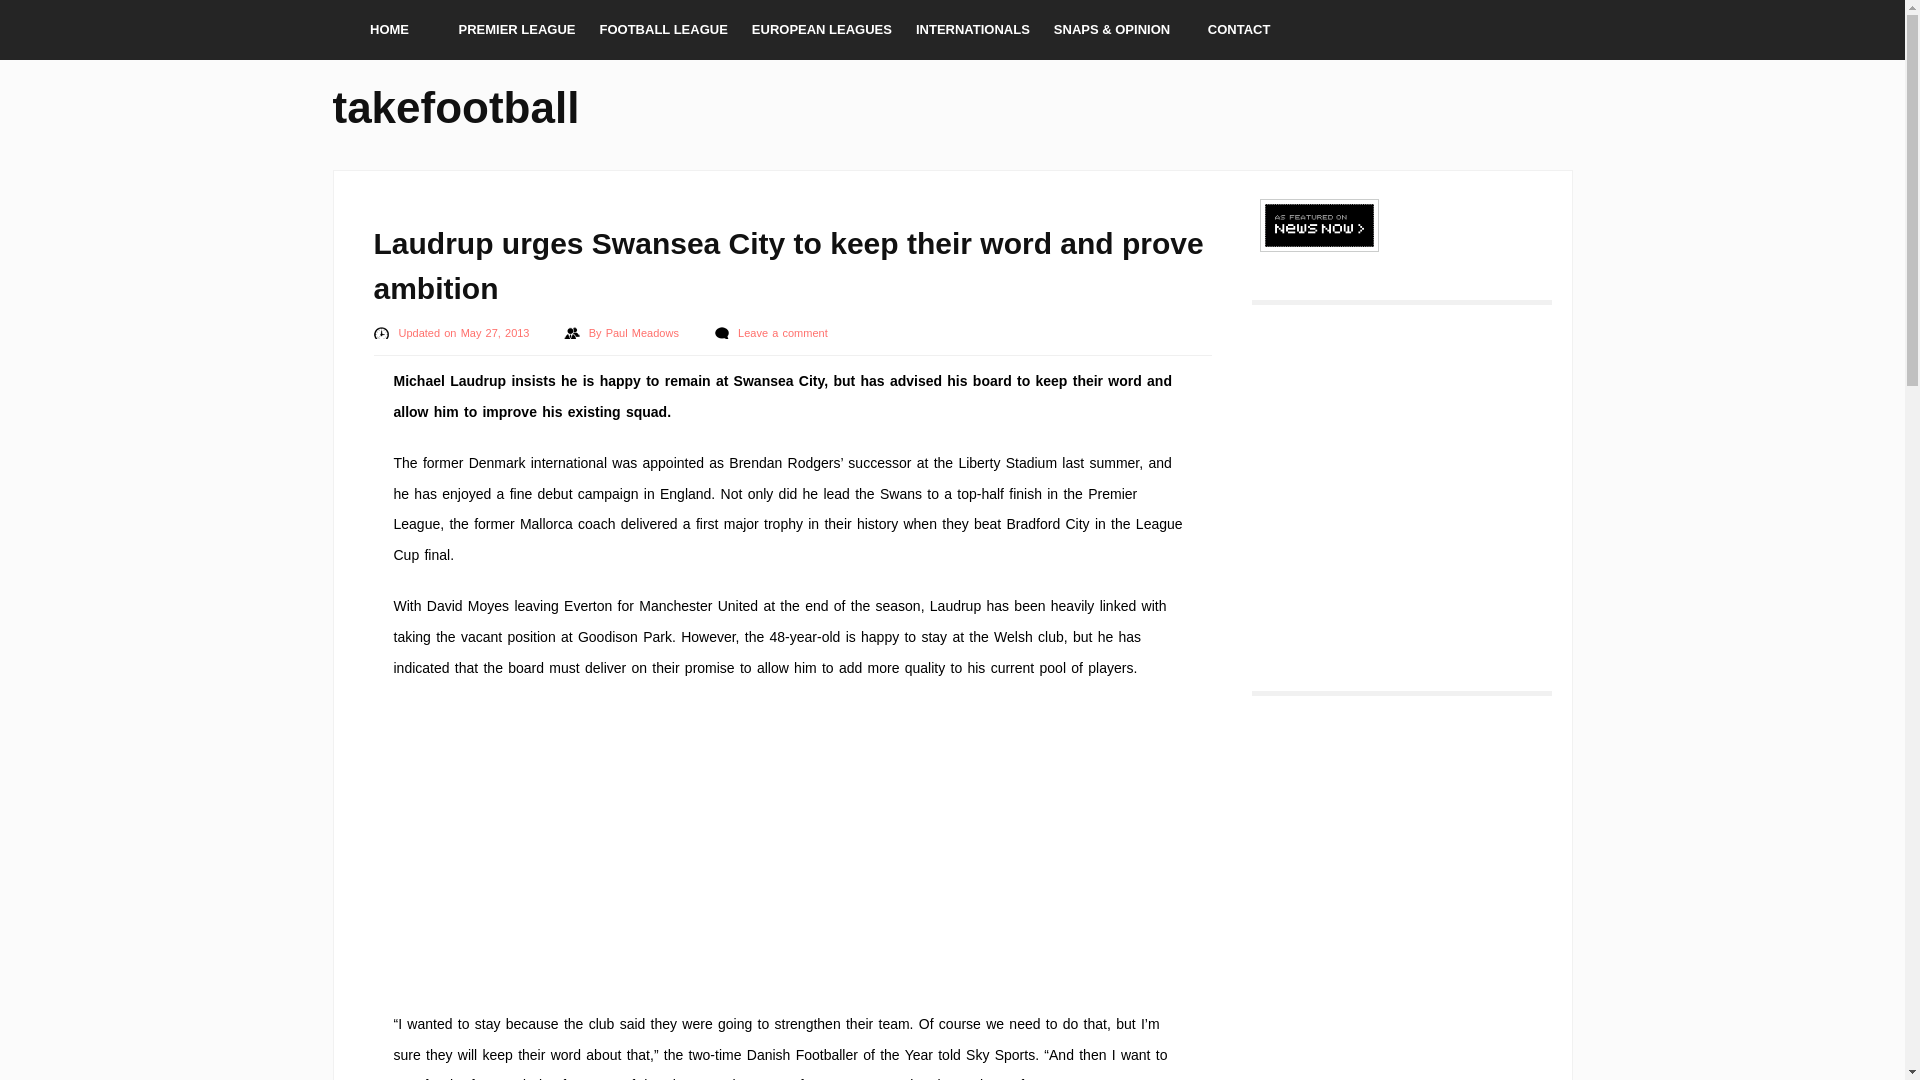 This screenshot has height=1080, width=1920. What do you see at coordinates (516, 30) in the screenshot?
I see `PREMIER LEAGUE` at bounding box center [516, 30].